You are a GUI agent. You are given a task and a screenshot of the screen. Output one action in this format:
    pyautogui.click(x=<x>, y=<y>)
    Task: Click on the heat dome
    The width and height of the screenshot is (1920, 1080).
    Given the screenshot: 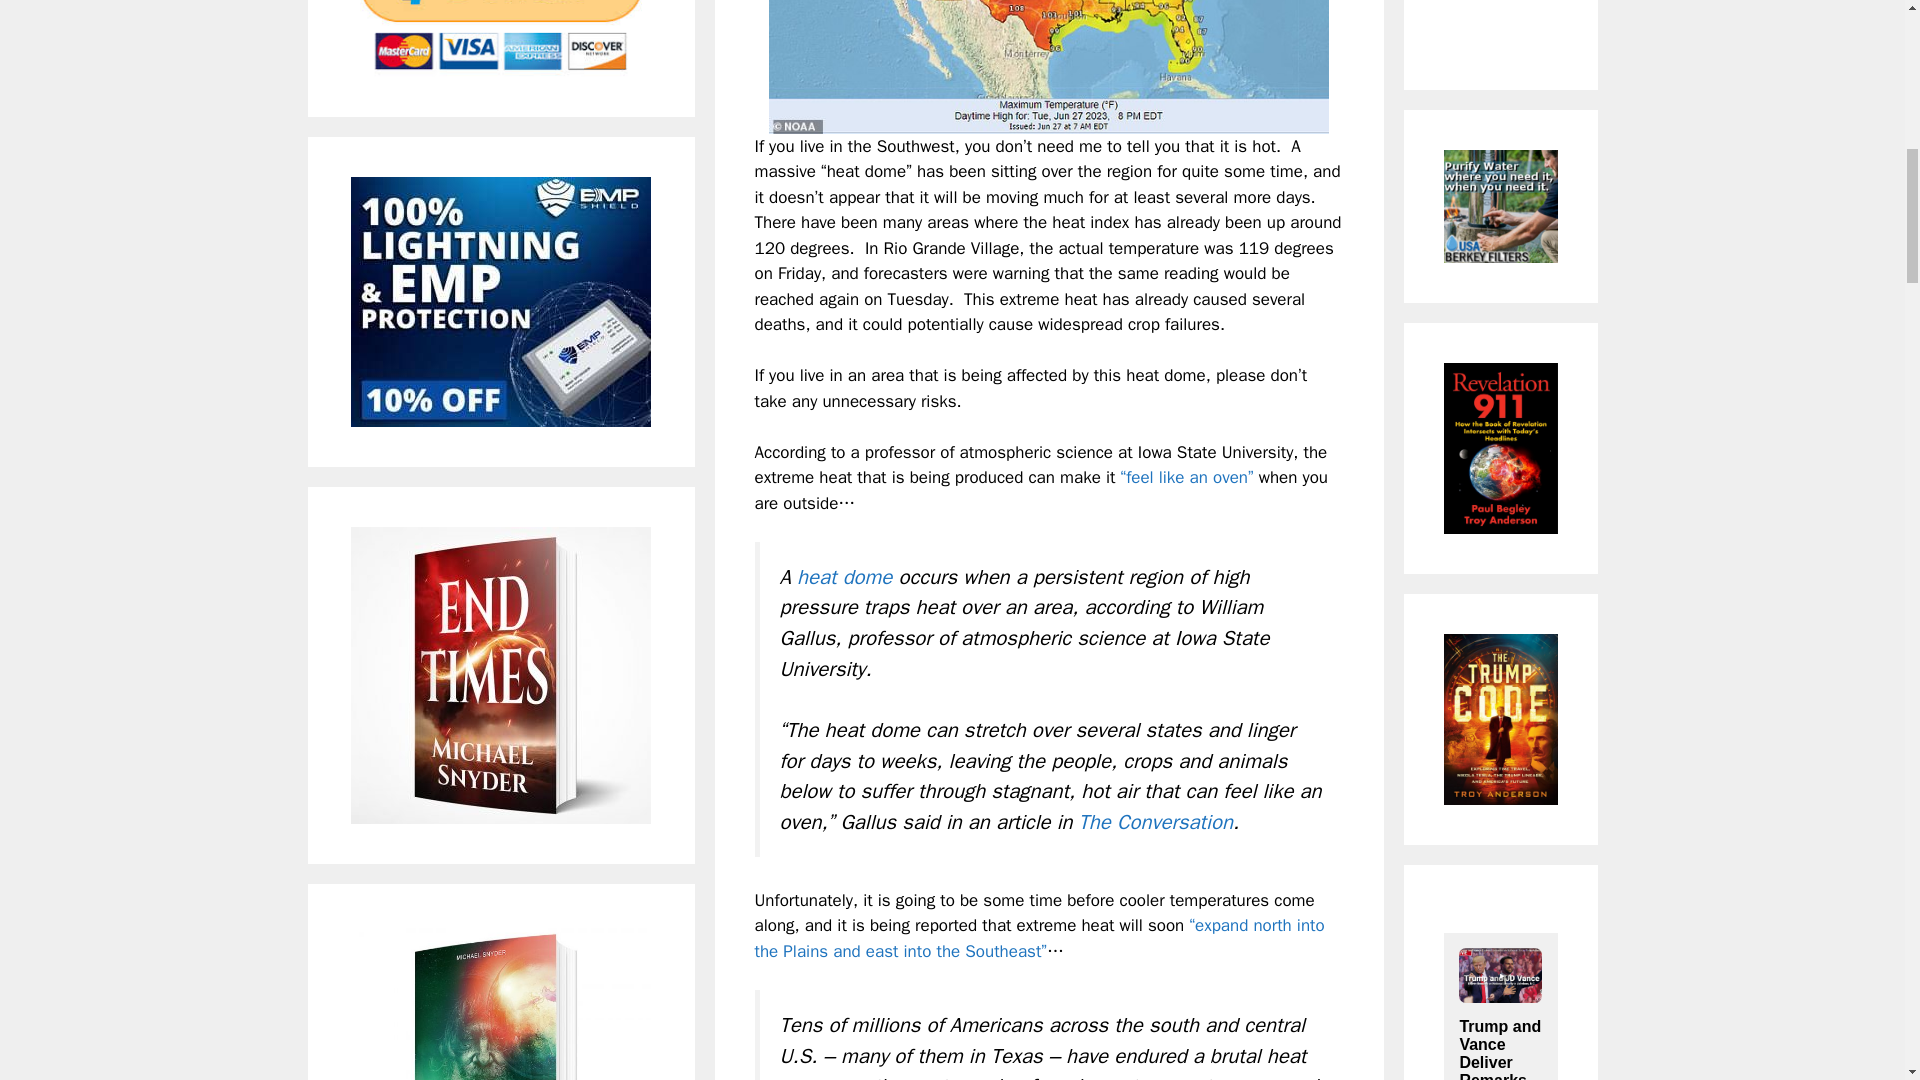 What is the action you would take?
    pyautogui.click(x=844, y=576)
    